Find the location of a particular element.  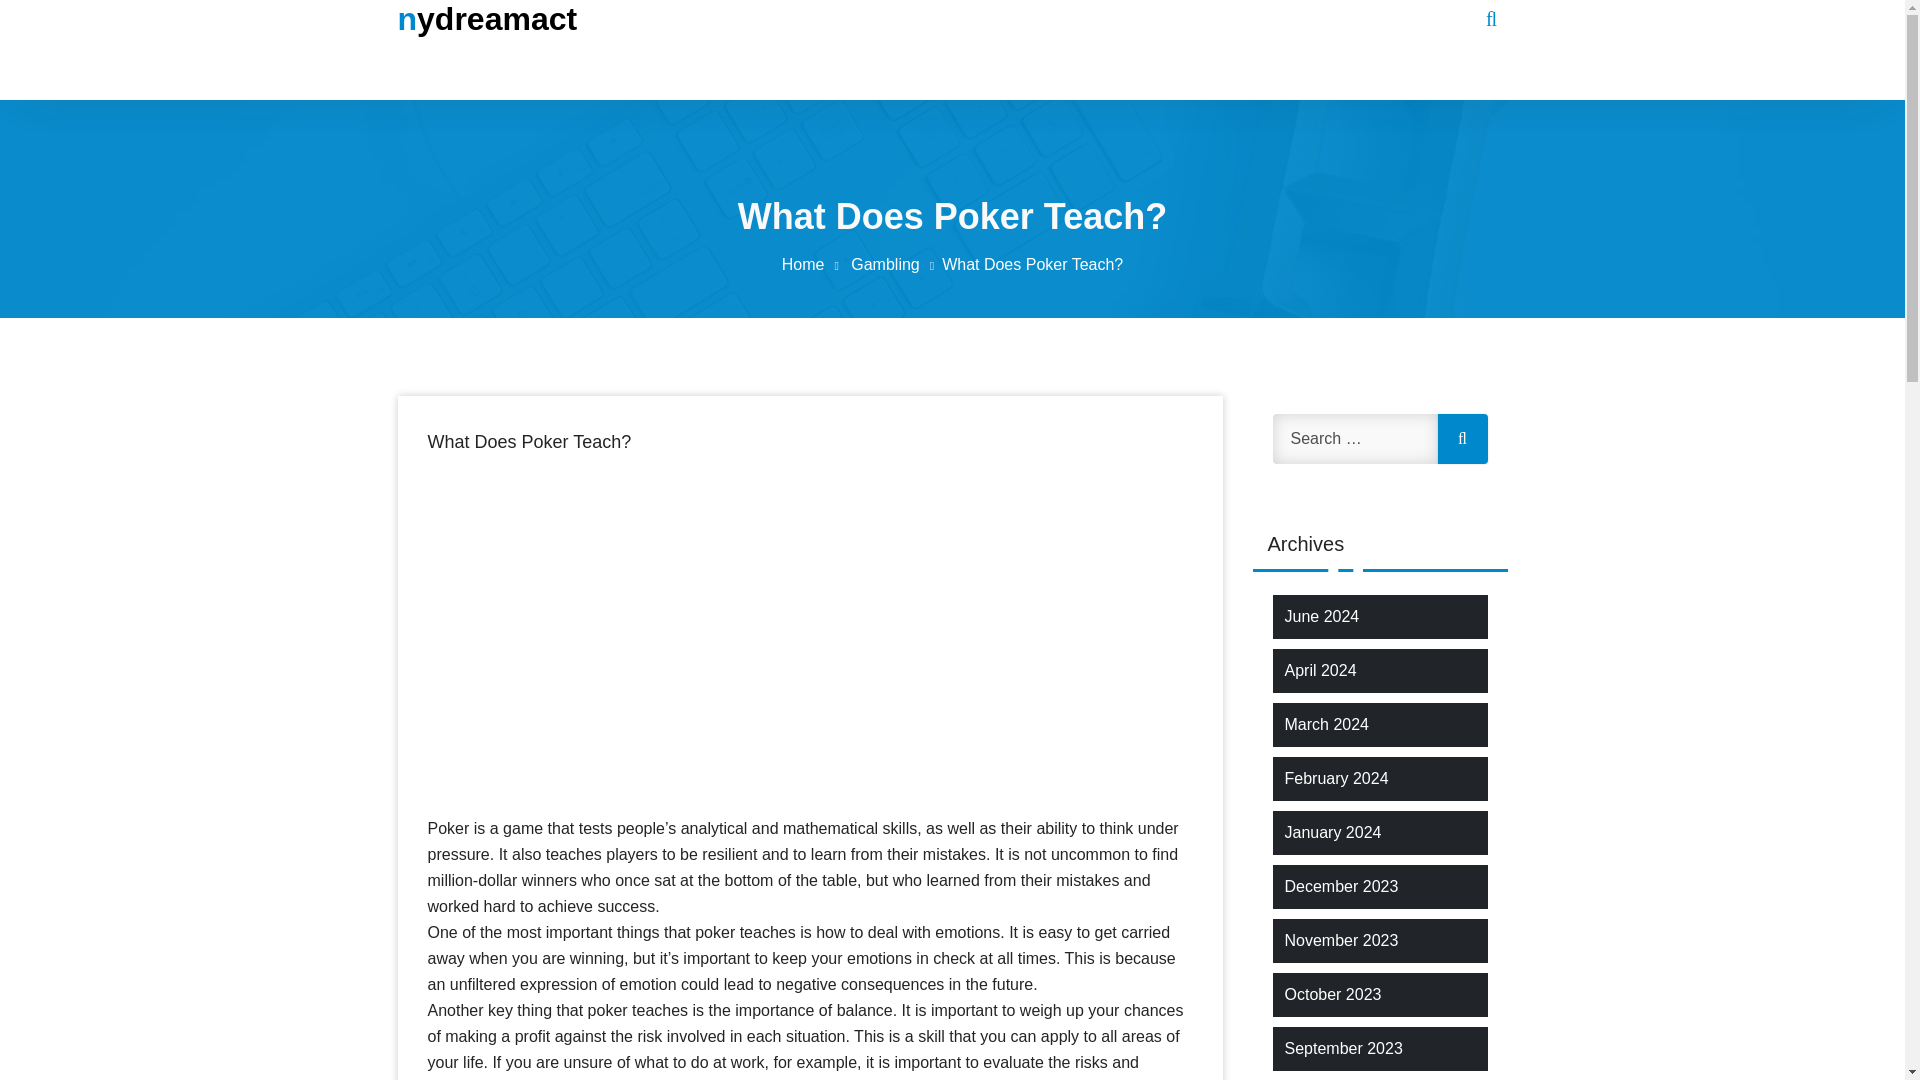

March 2024 is located at coordinates (1326, 724).